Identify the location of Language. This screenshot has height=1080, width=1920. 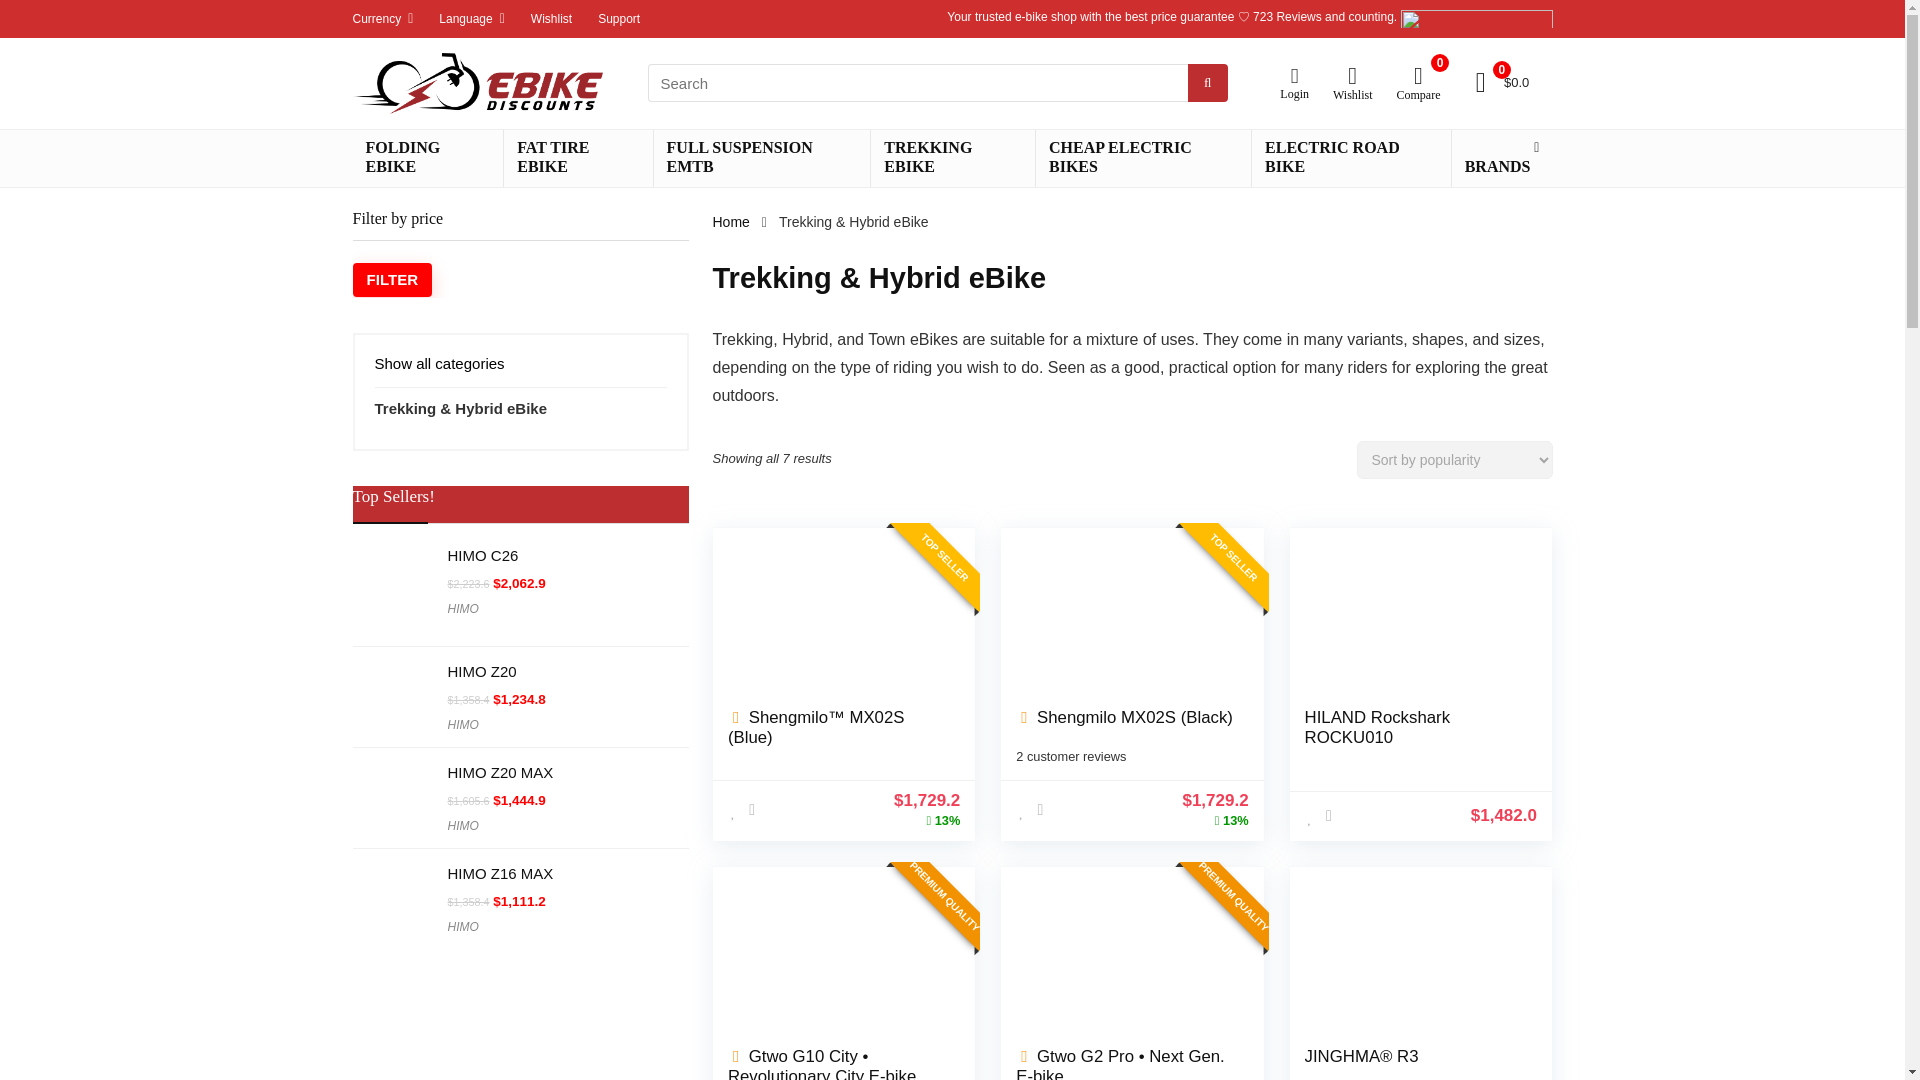
(465, 18).